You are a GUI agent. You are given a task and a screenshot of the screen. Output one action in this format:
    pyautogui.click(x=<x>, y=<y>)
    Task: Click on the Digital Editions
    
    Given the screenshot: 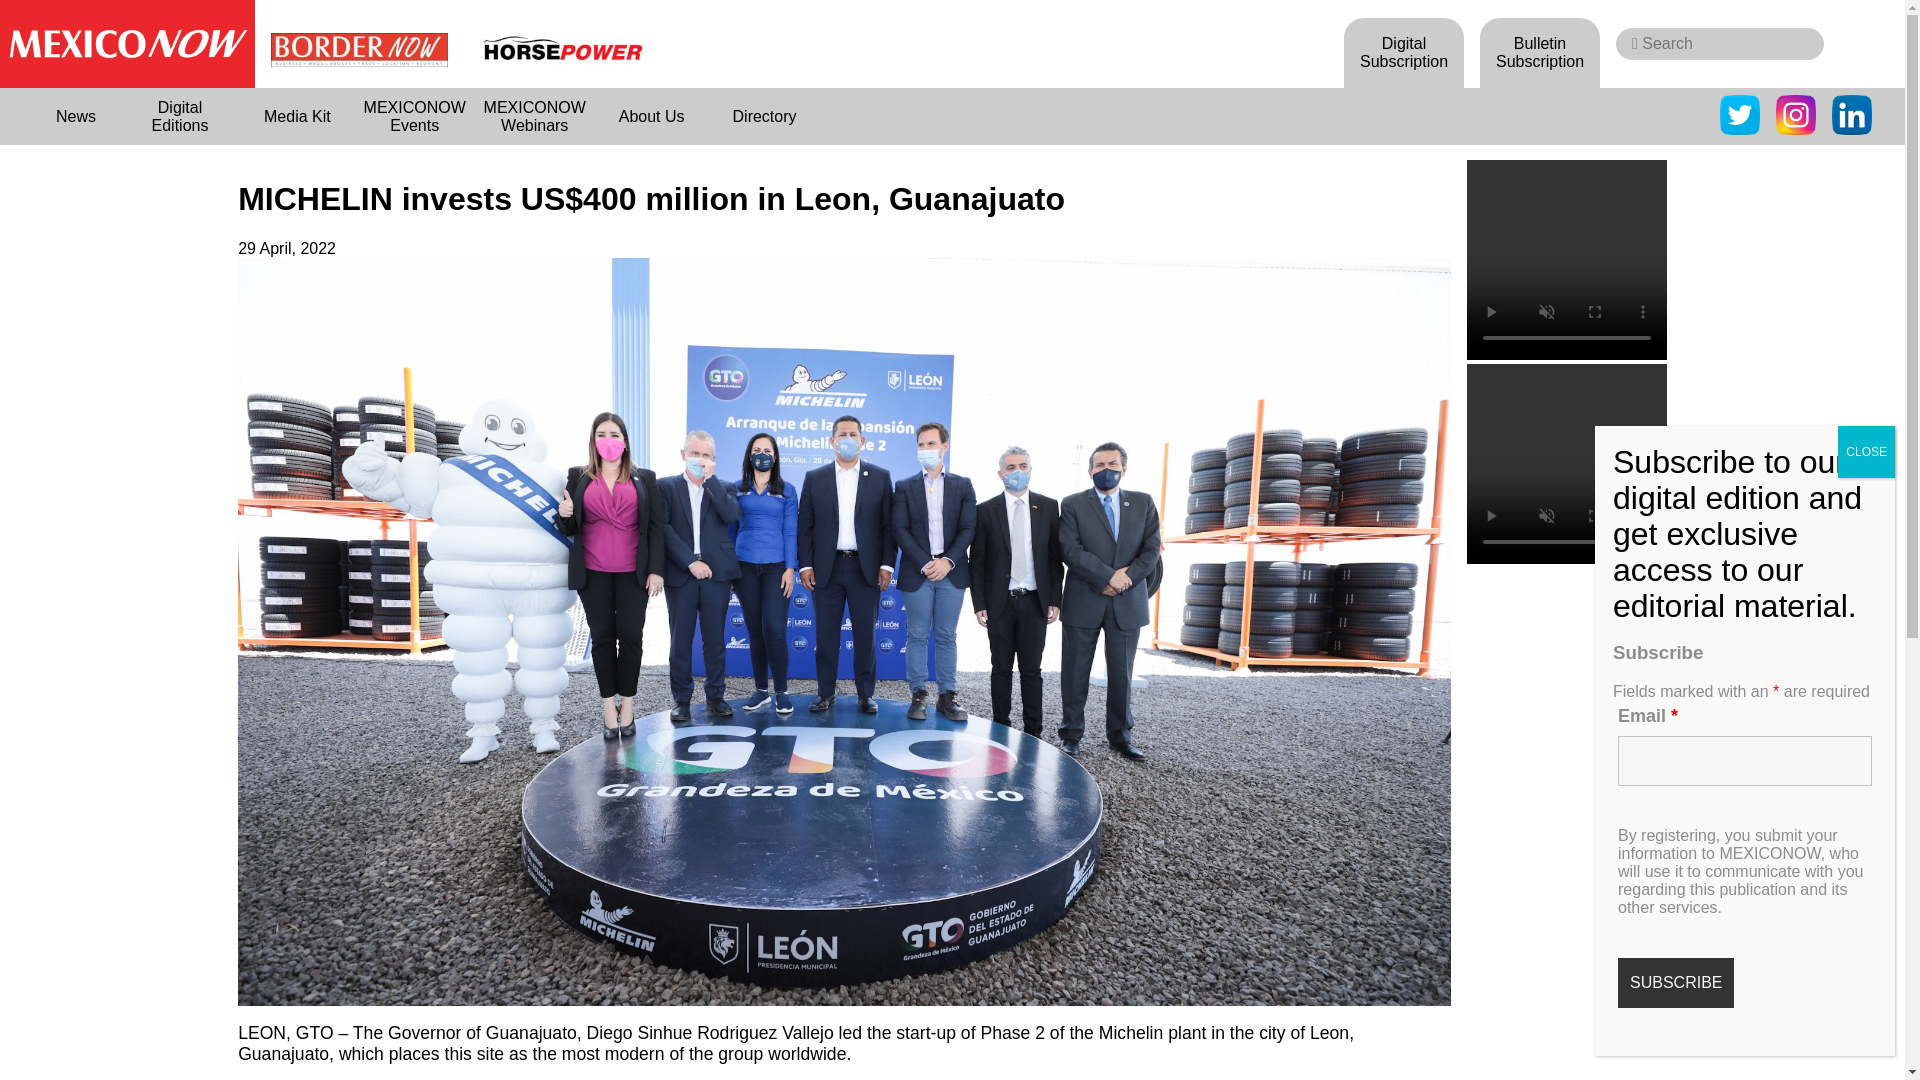 What is the action you would take?
    pyautogui.click(x=180, y=116)
    